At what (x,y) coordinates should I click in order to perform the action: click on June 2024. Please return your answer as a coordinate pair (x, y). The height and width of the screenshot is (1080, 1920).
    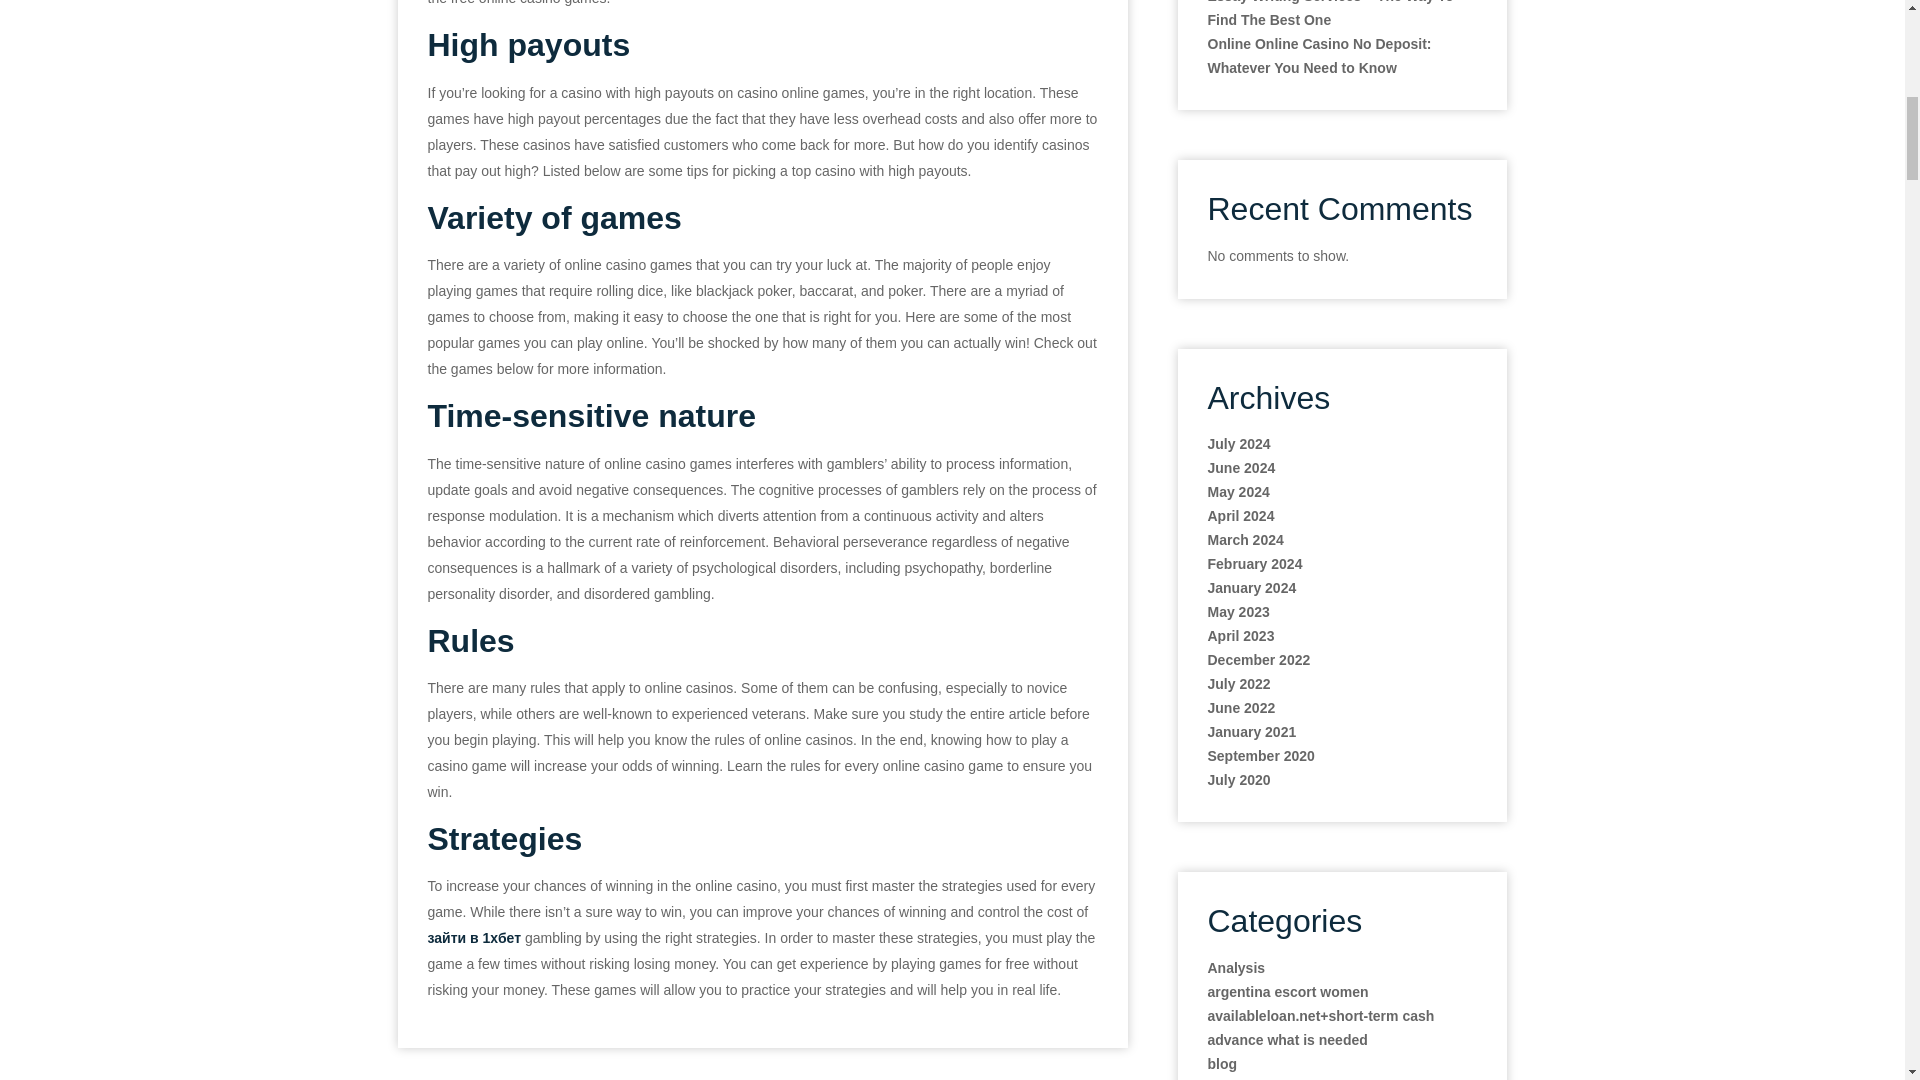
    Looking at the image, I should click on (1242, 468).